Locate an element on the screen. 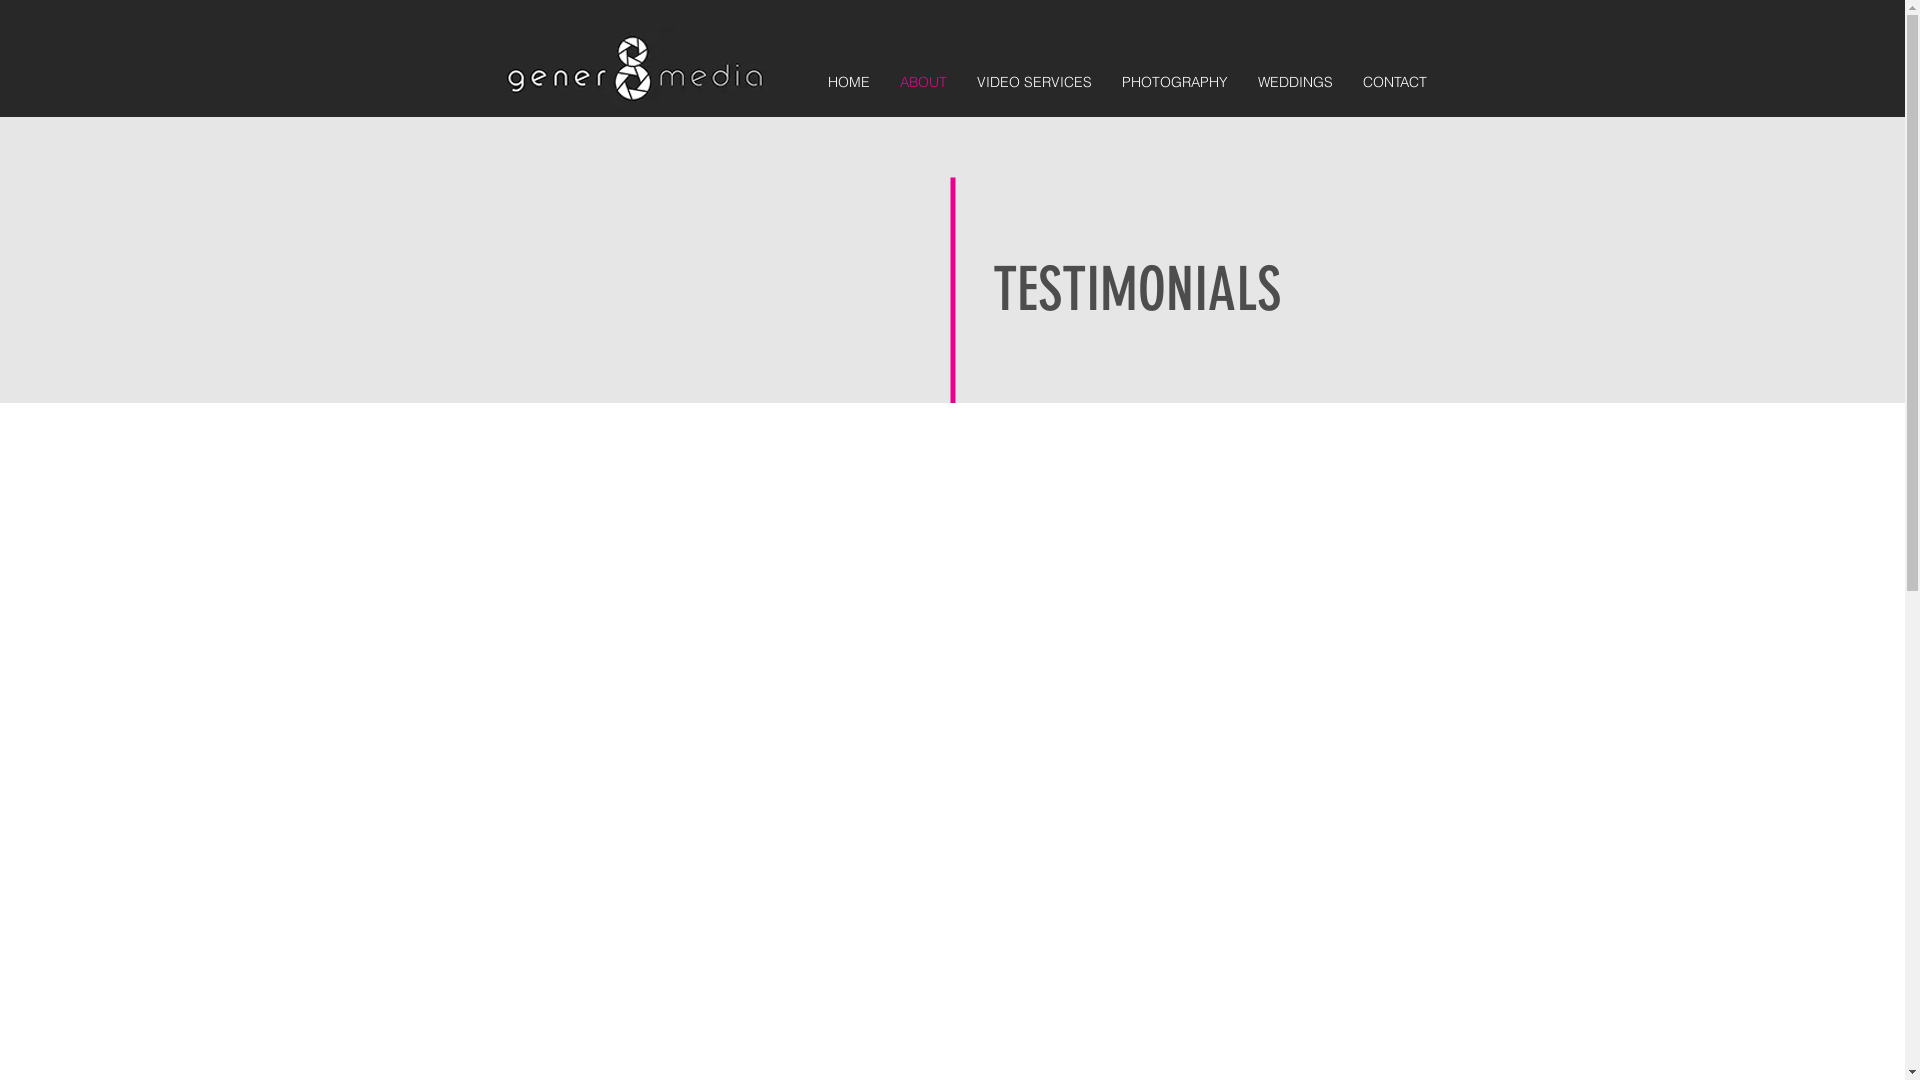 The width and height of the screenshot is (1920, 1080). HOME is located at coordinates (848, 82).